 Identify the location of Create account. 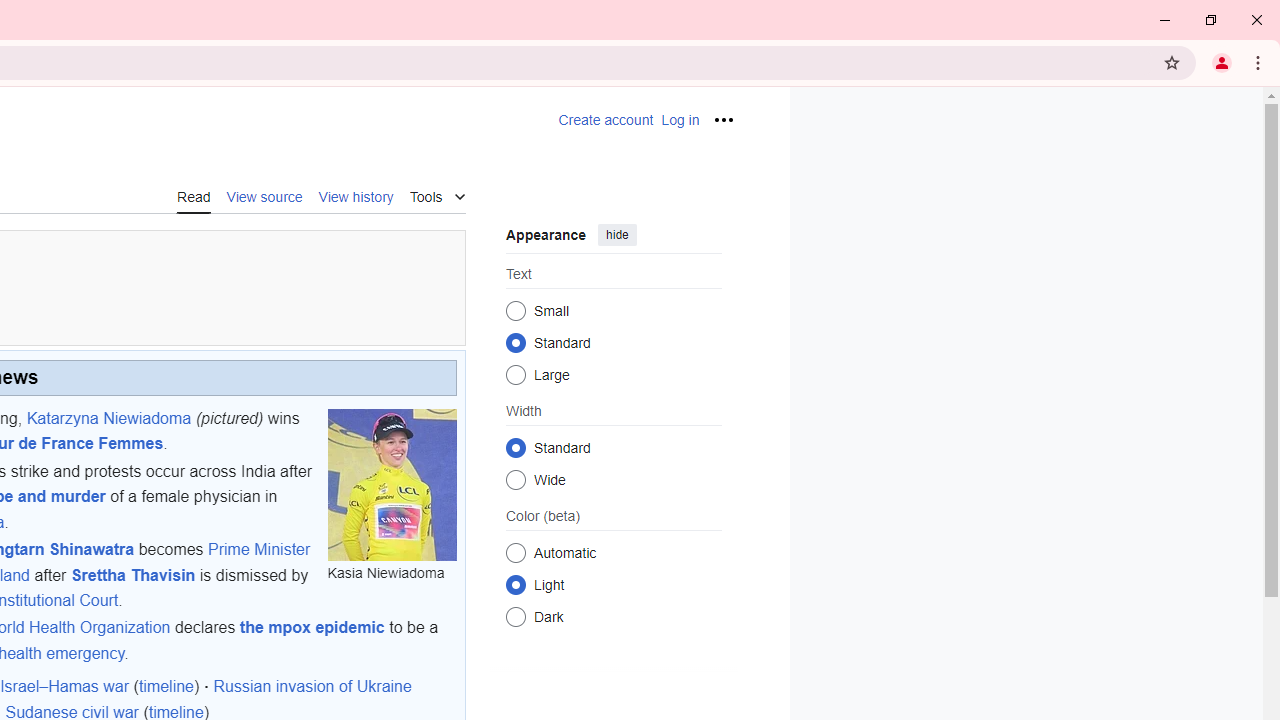
(606, 120).